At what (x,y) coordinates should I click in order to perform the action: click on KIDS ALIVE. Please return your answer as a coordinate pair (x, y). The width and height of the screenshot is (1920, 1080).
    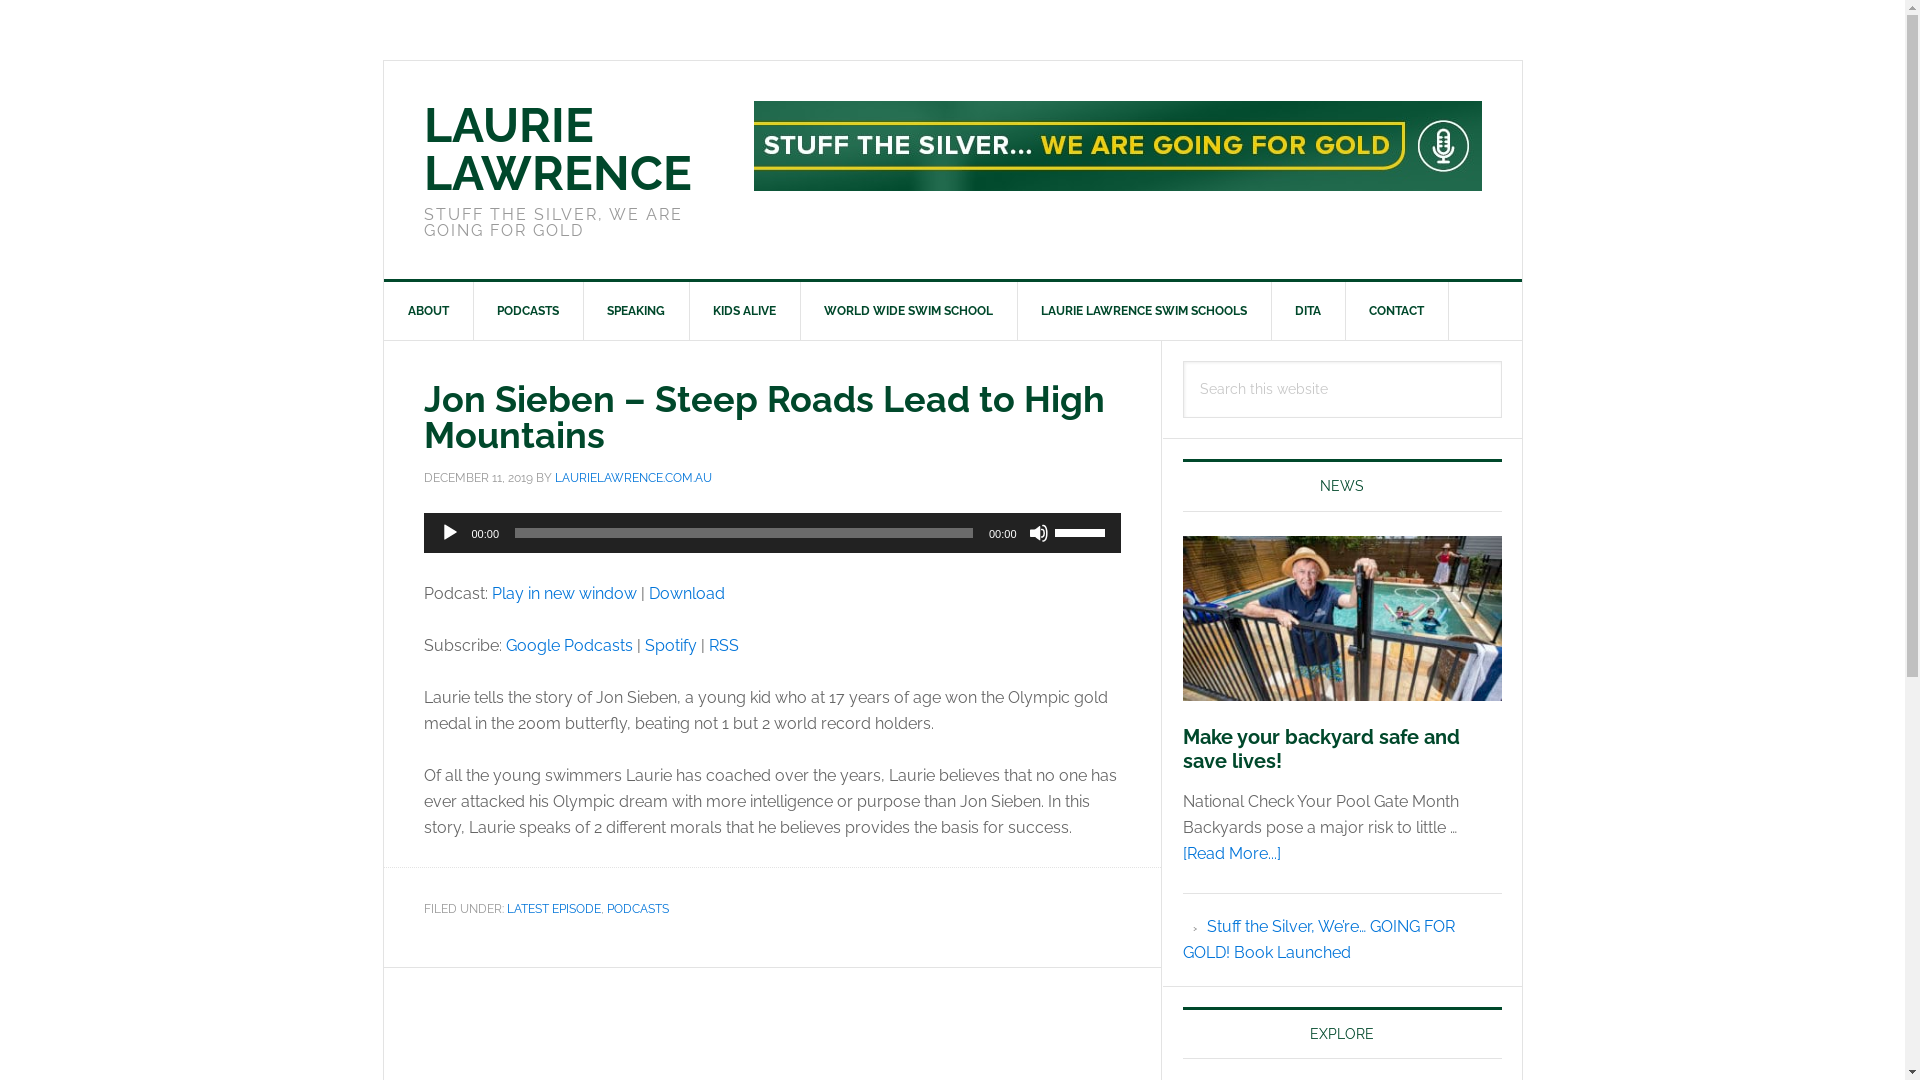
    Looking at the image, I should click on (744, 311).